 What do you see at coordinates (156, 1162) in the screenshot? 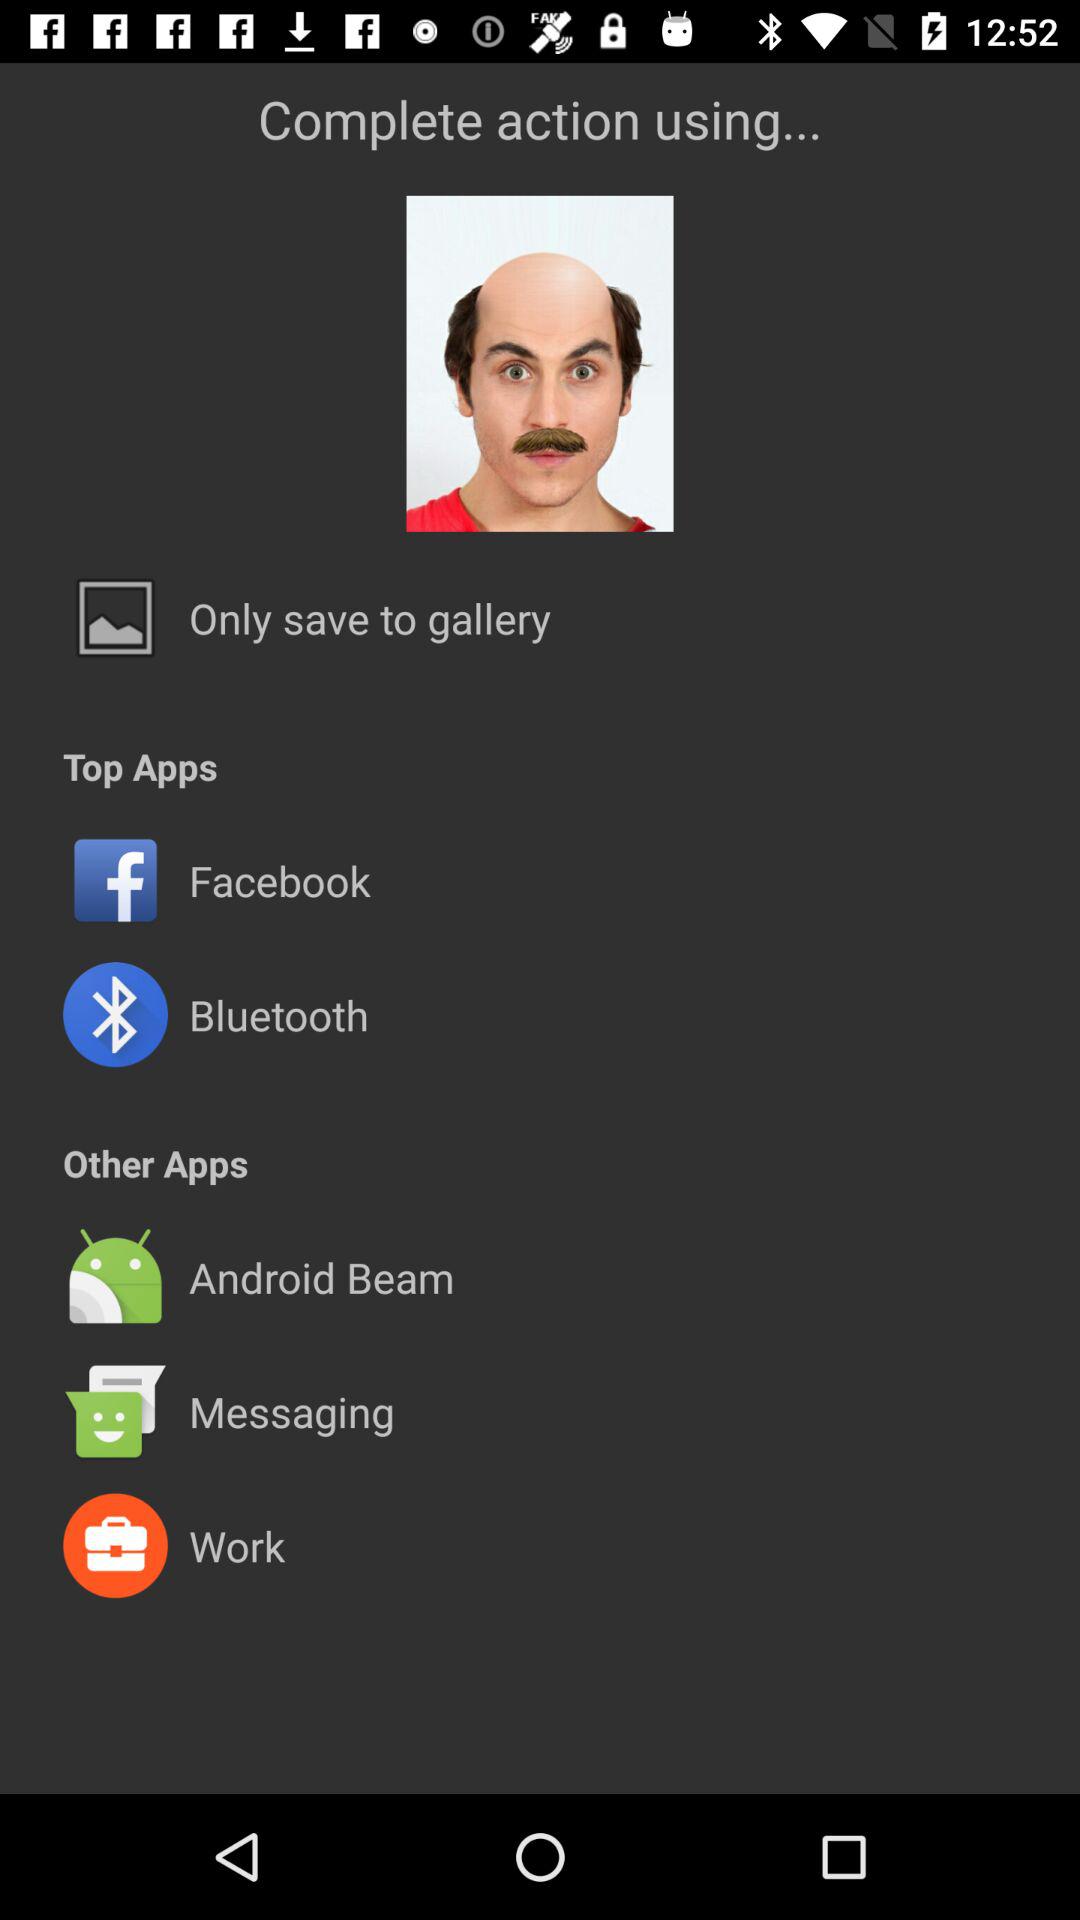
I see `jump until the other apps` at bounding box center [156, 1162].